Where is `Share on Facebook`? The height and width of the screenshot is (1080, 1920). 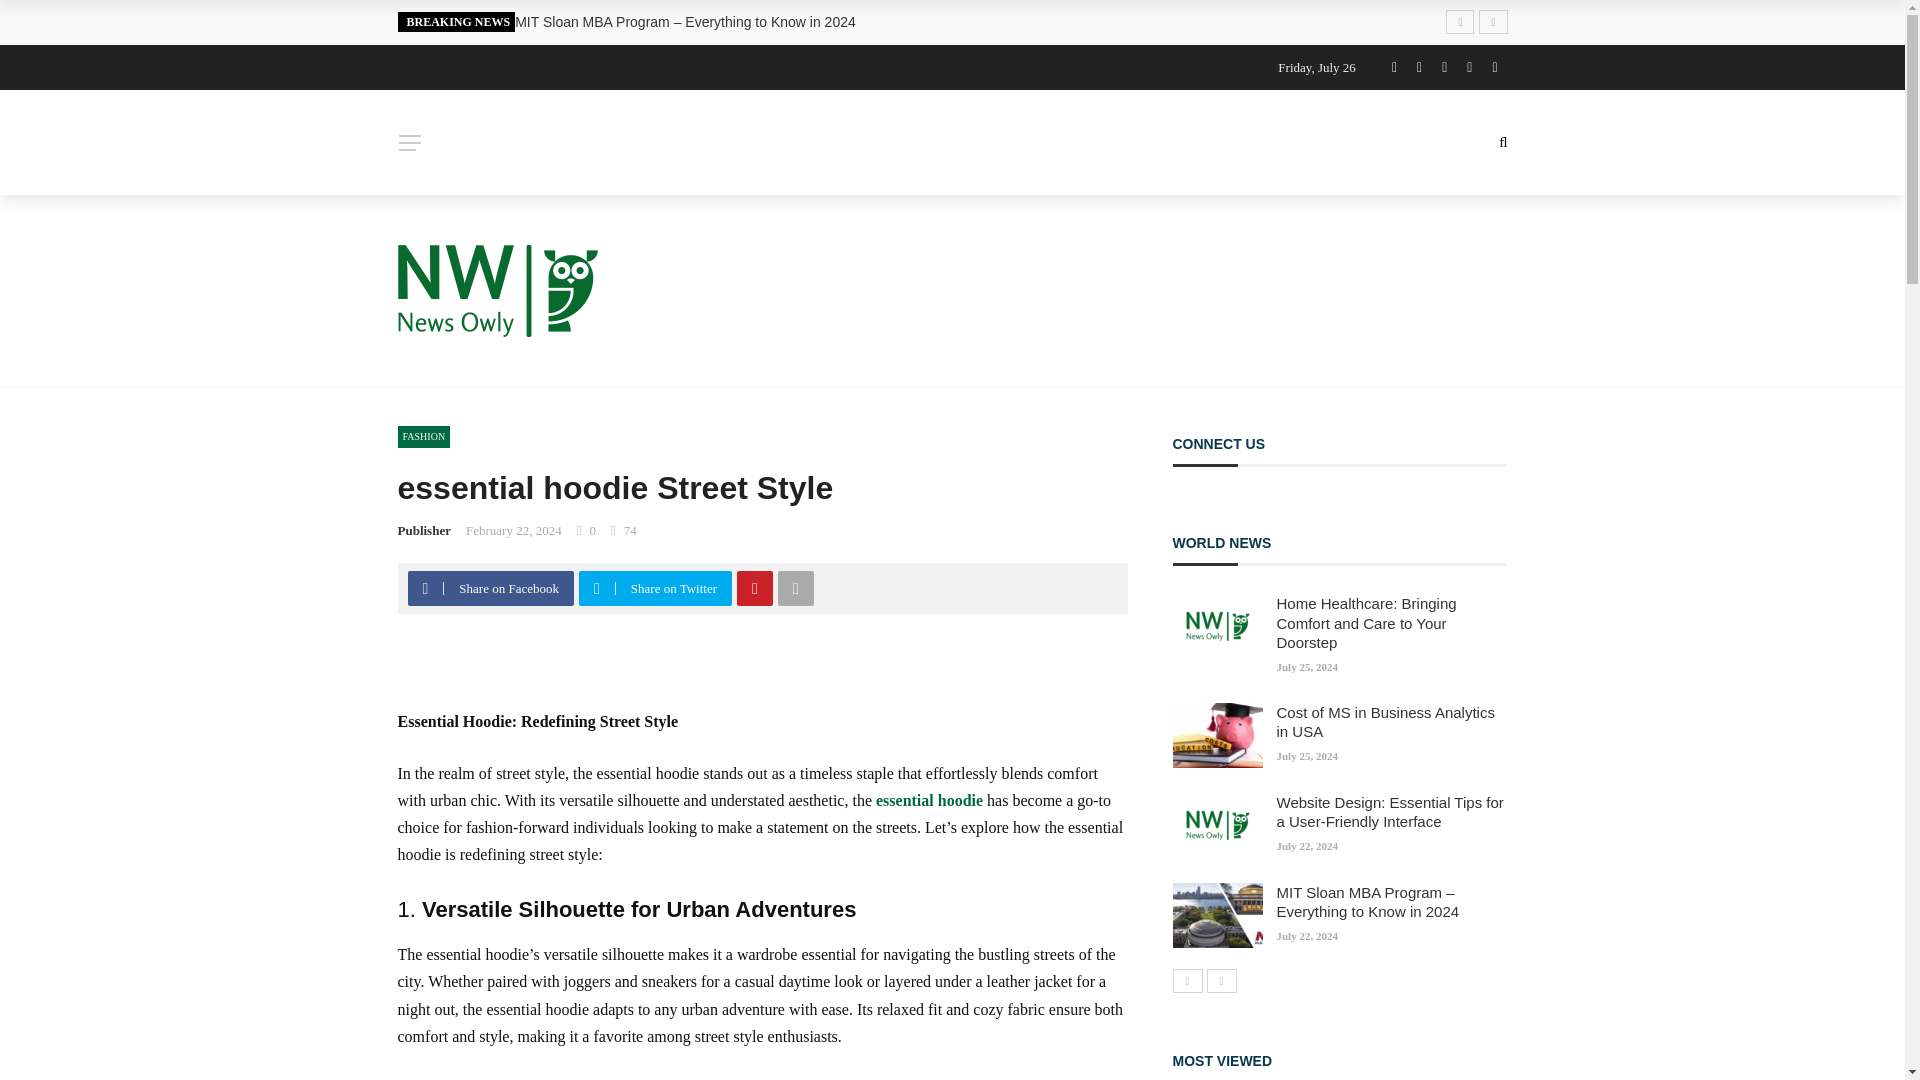 Share on Facebook is located at coordinates (493, 588).